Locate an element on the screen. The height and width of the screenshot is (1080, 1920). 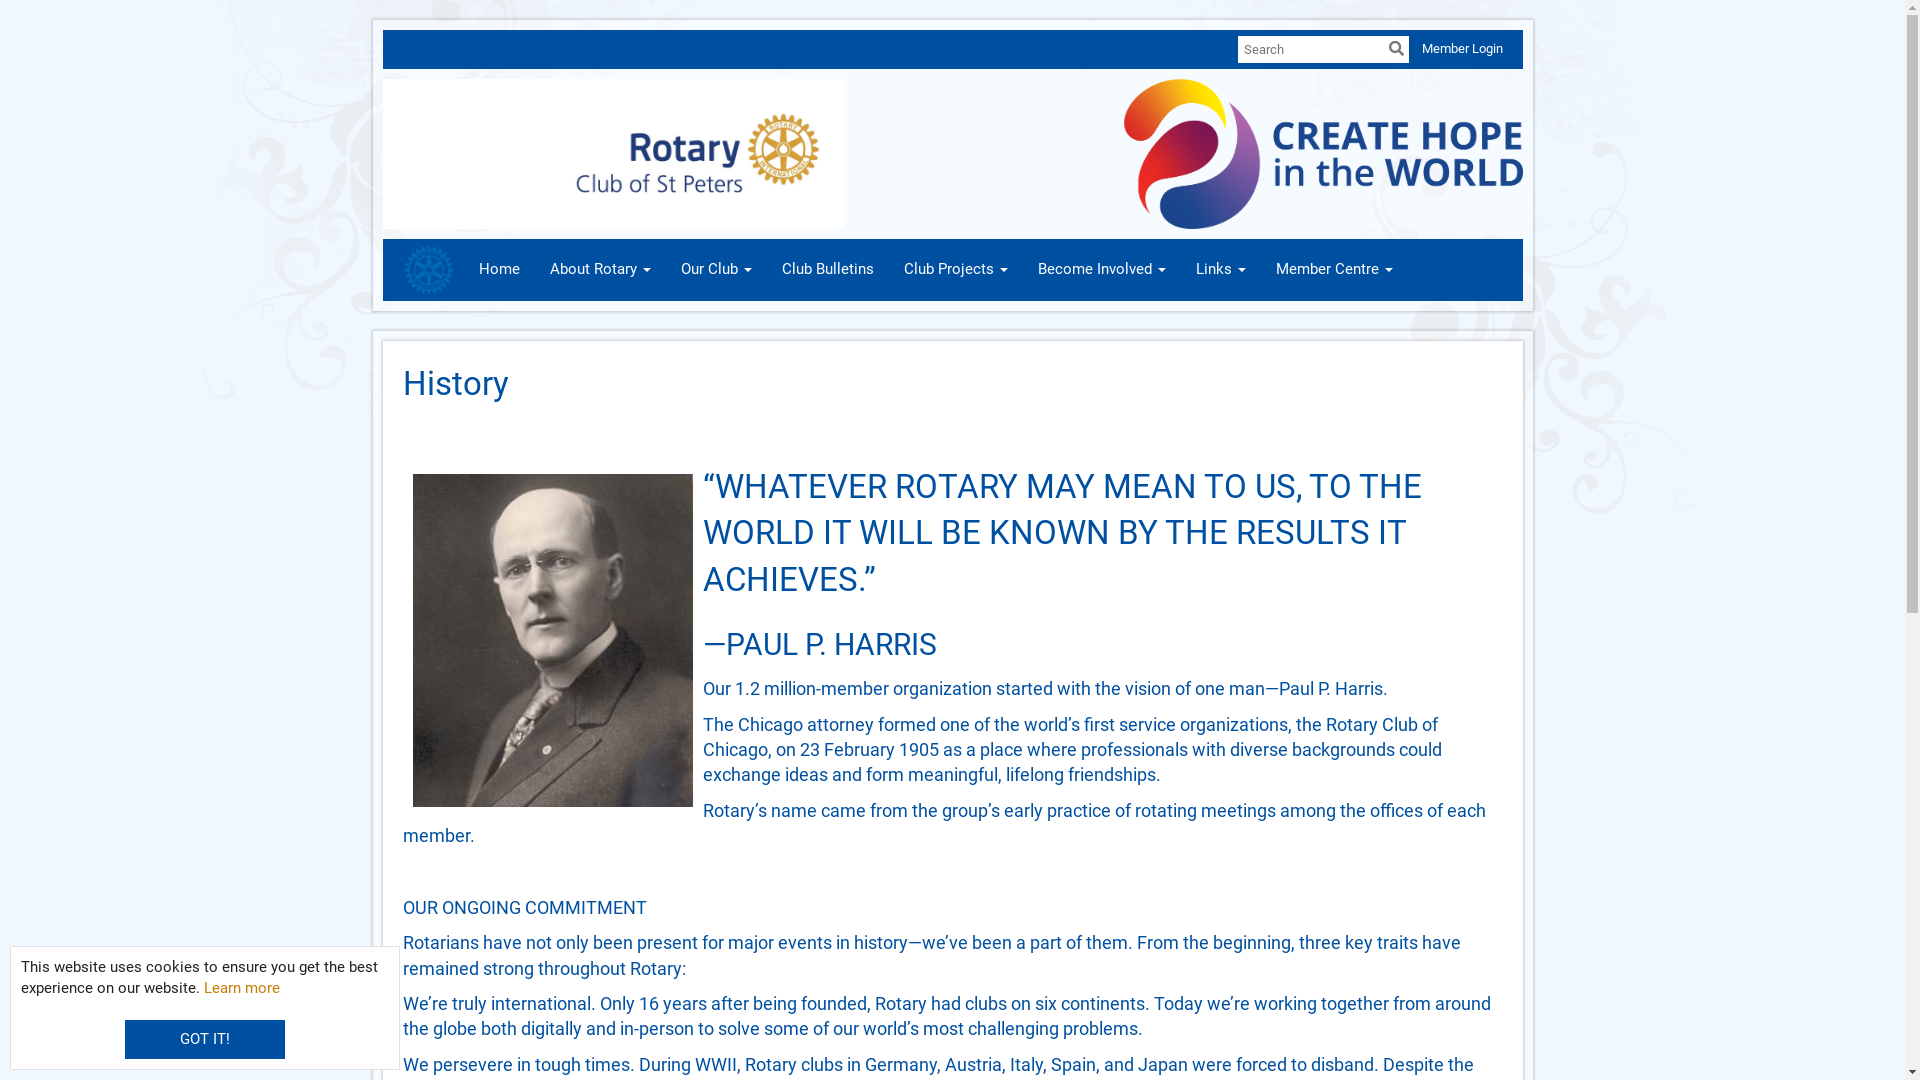
Member Centre is located at coordinates (1334, 270).